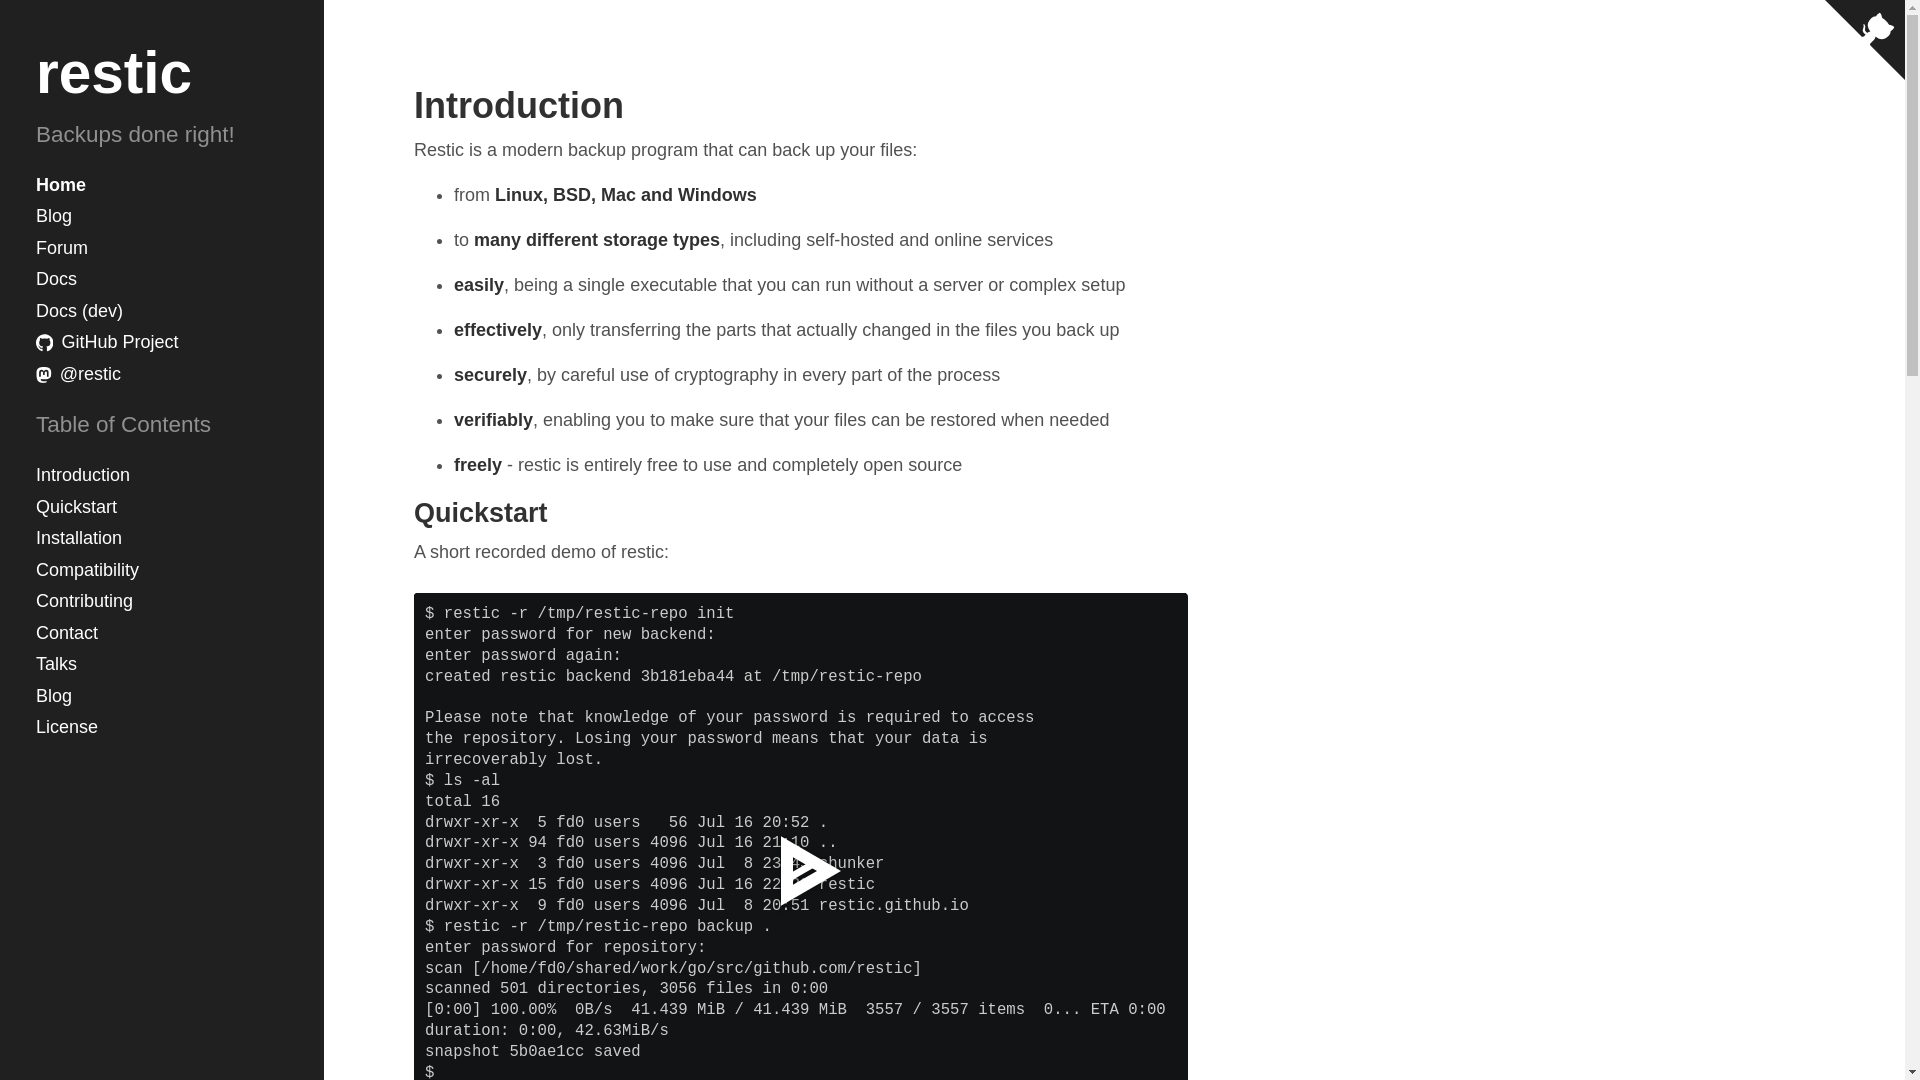 The image size is (1920, 1080). What do you see at coordinates (162, 571) in the screenshot?
I see `Compatibility` at bounding box center [162, 571].